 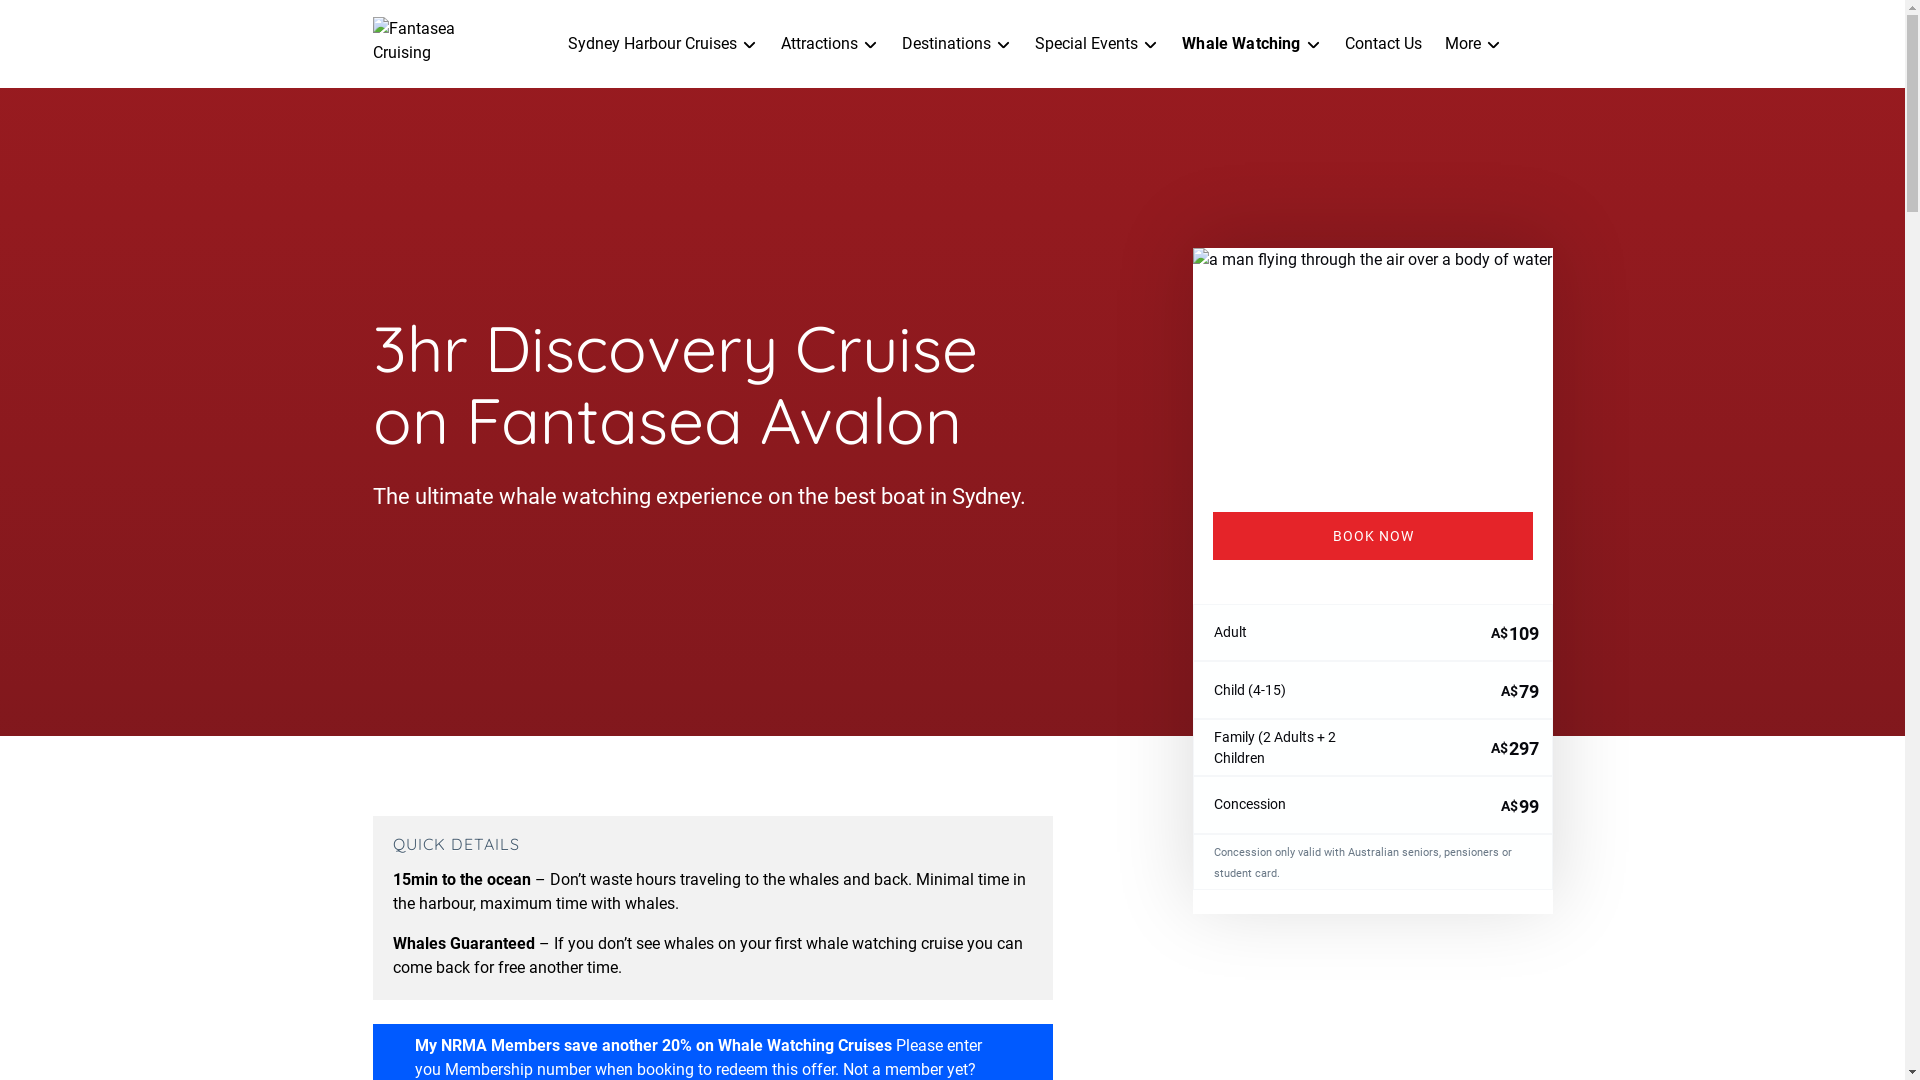 I want to click on Destinations, so click(x=956, y=44).